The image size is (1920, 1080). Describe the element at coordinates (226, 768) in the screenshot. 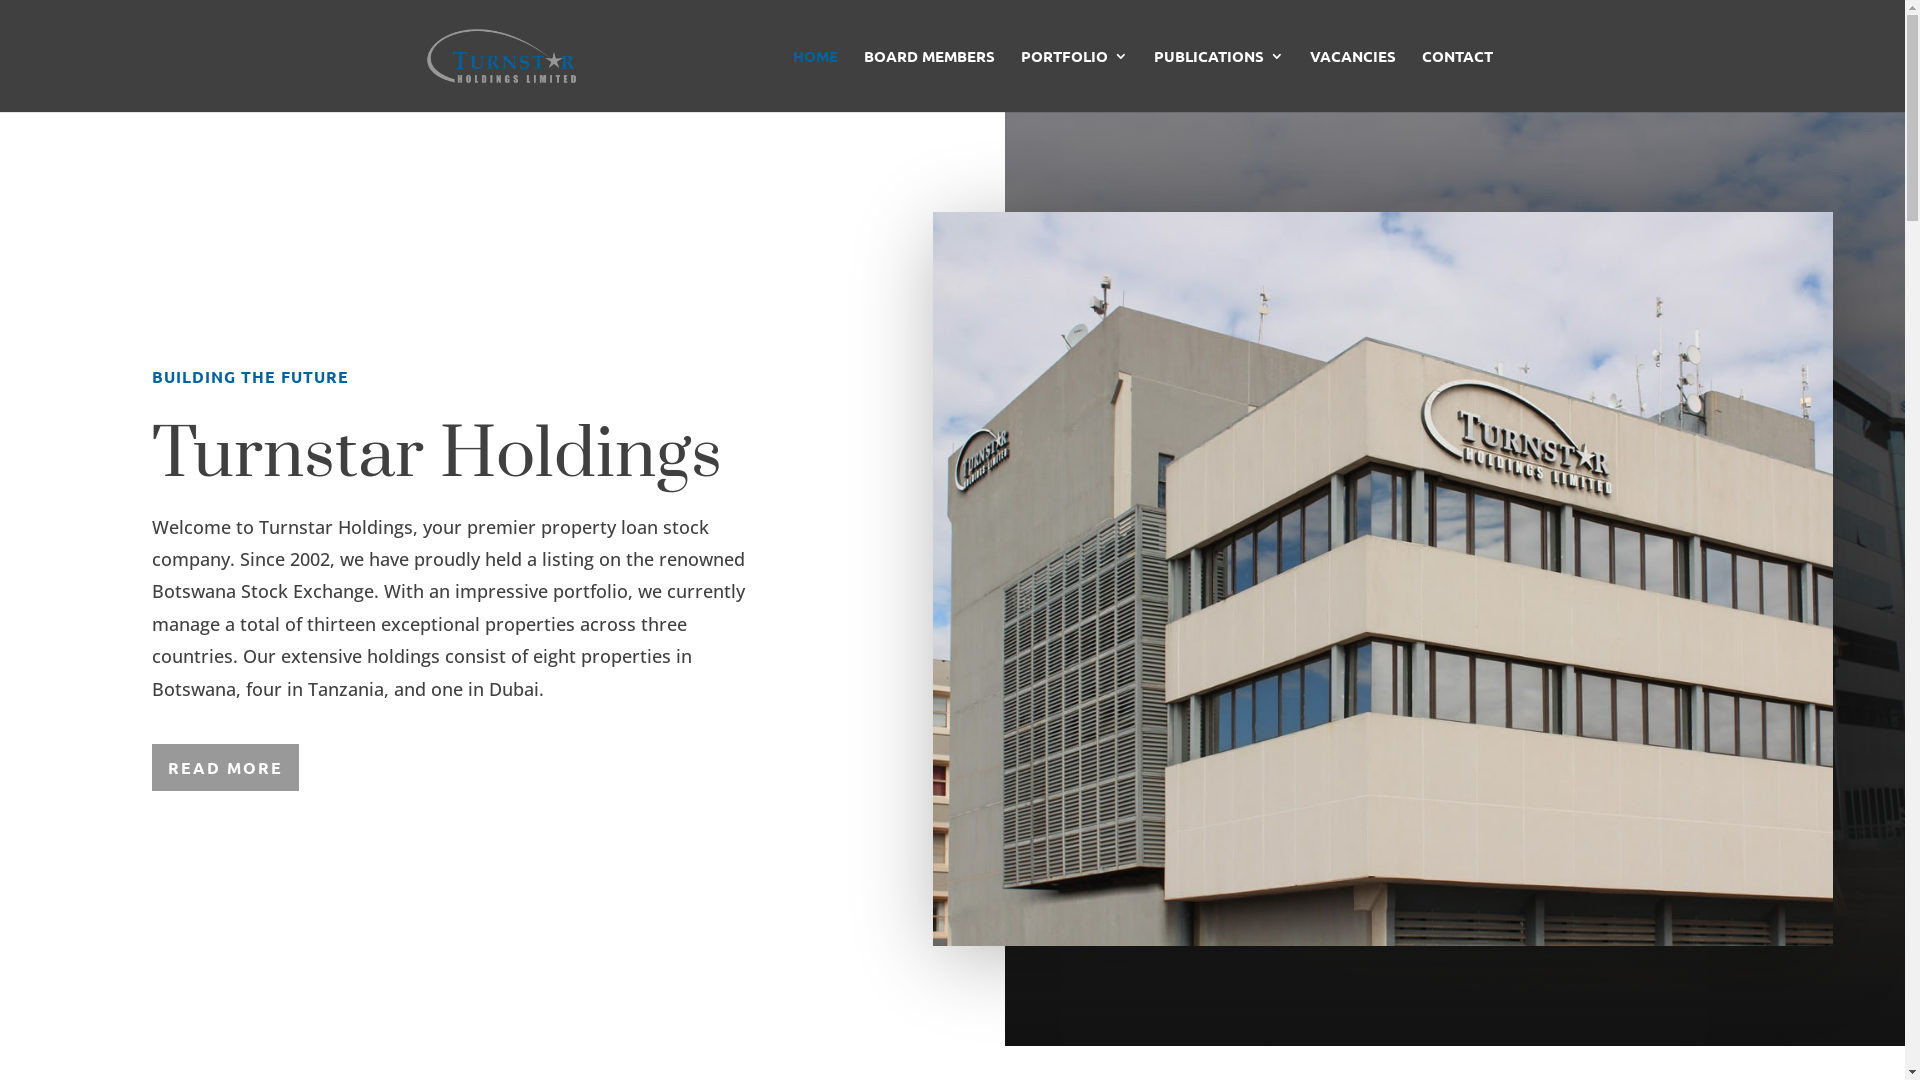

I see `READ MORE` at that location.